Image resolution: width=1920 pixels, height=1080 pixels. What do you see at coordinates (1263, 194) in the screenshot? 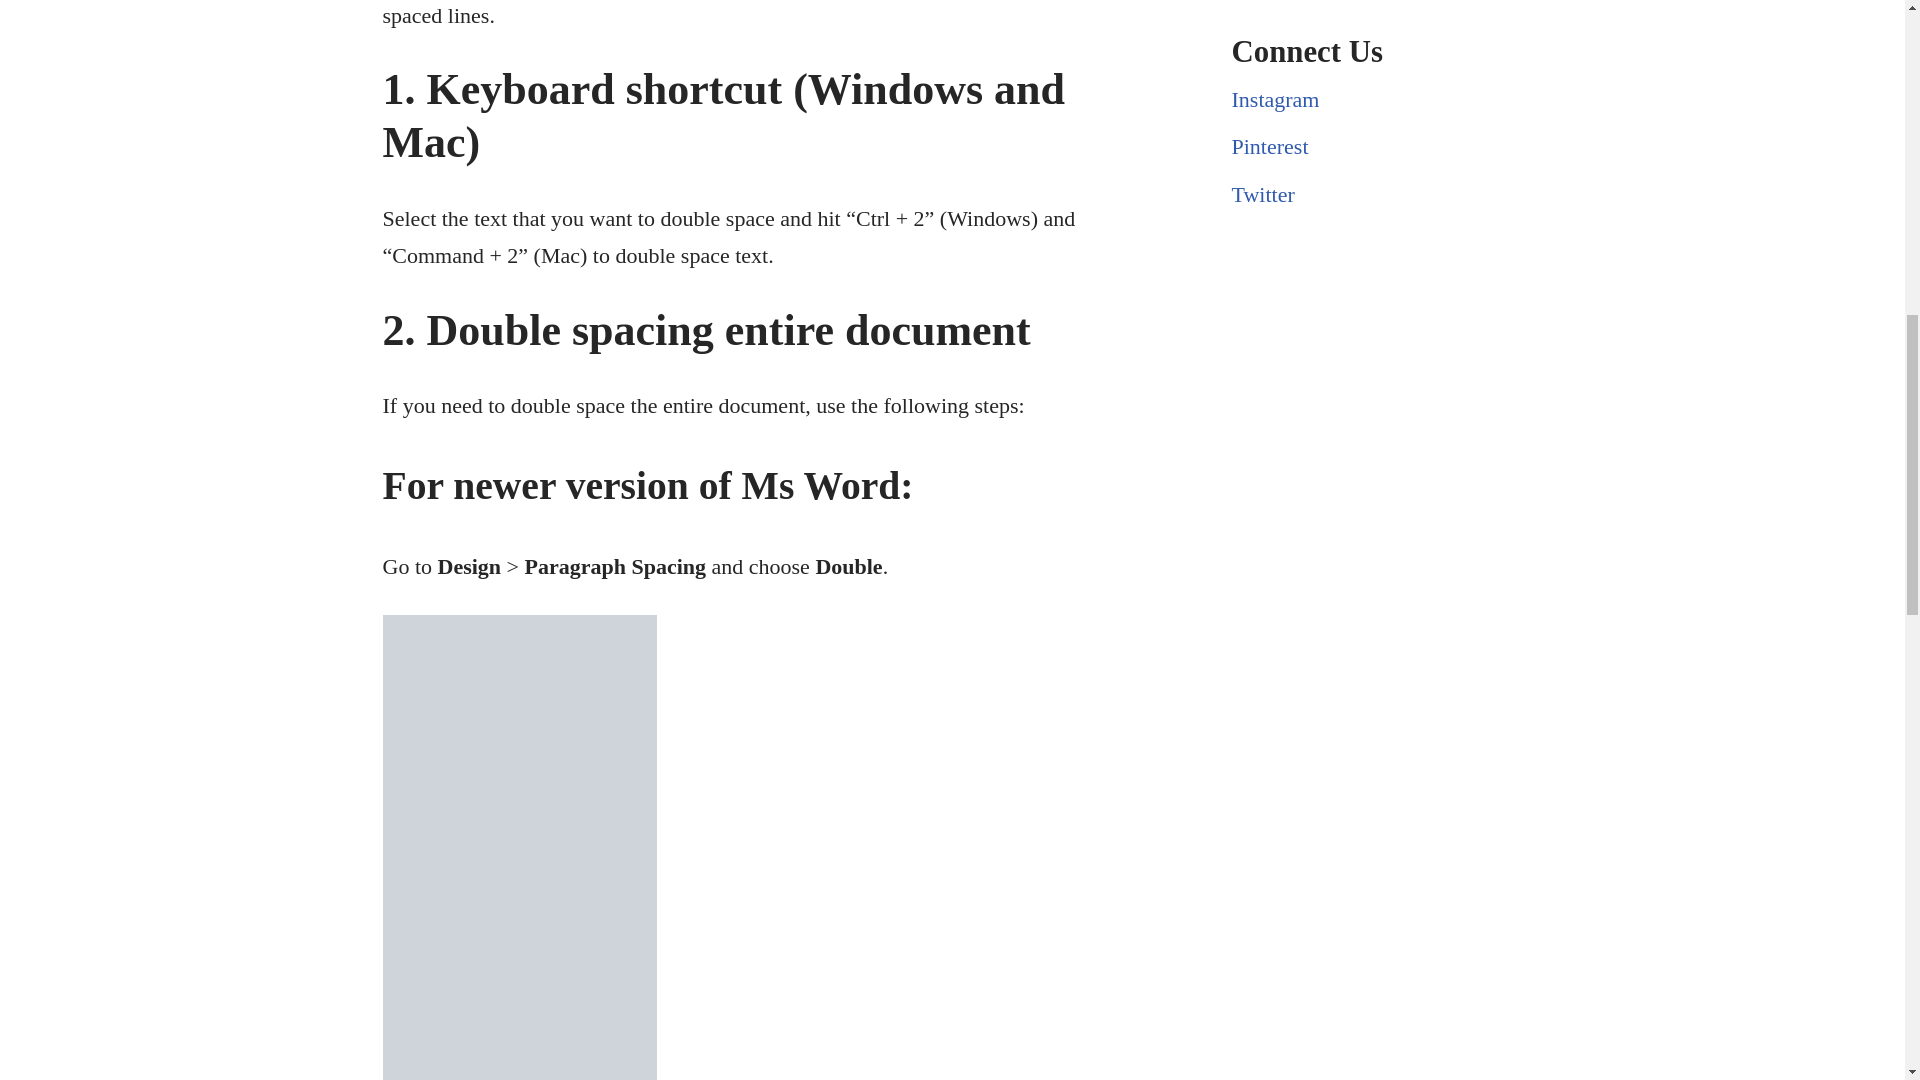
I see `Twitter` at bounding box center [1263, 194].